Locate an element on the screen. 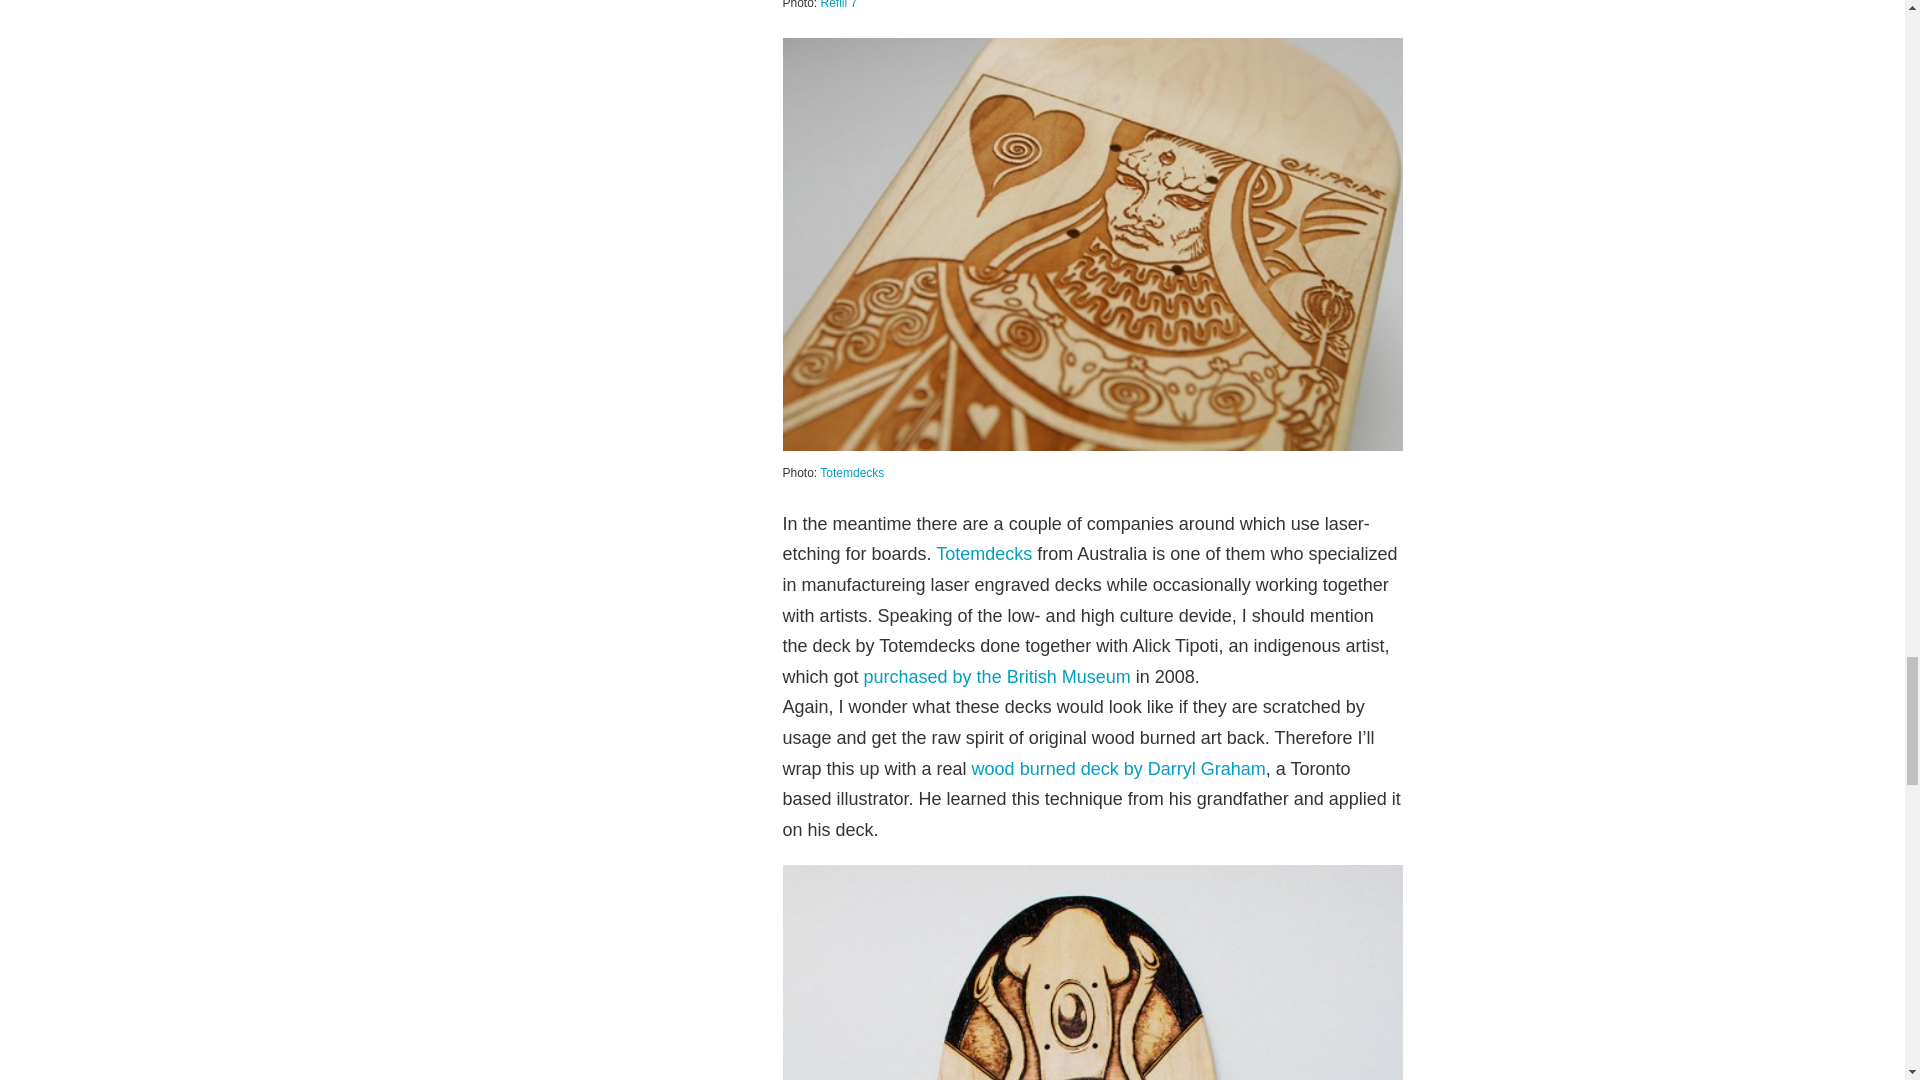 This screenshot has height=1080, width=1920. Totemdecks is located at coordinates (851, 472).